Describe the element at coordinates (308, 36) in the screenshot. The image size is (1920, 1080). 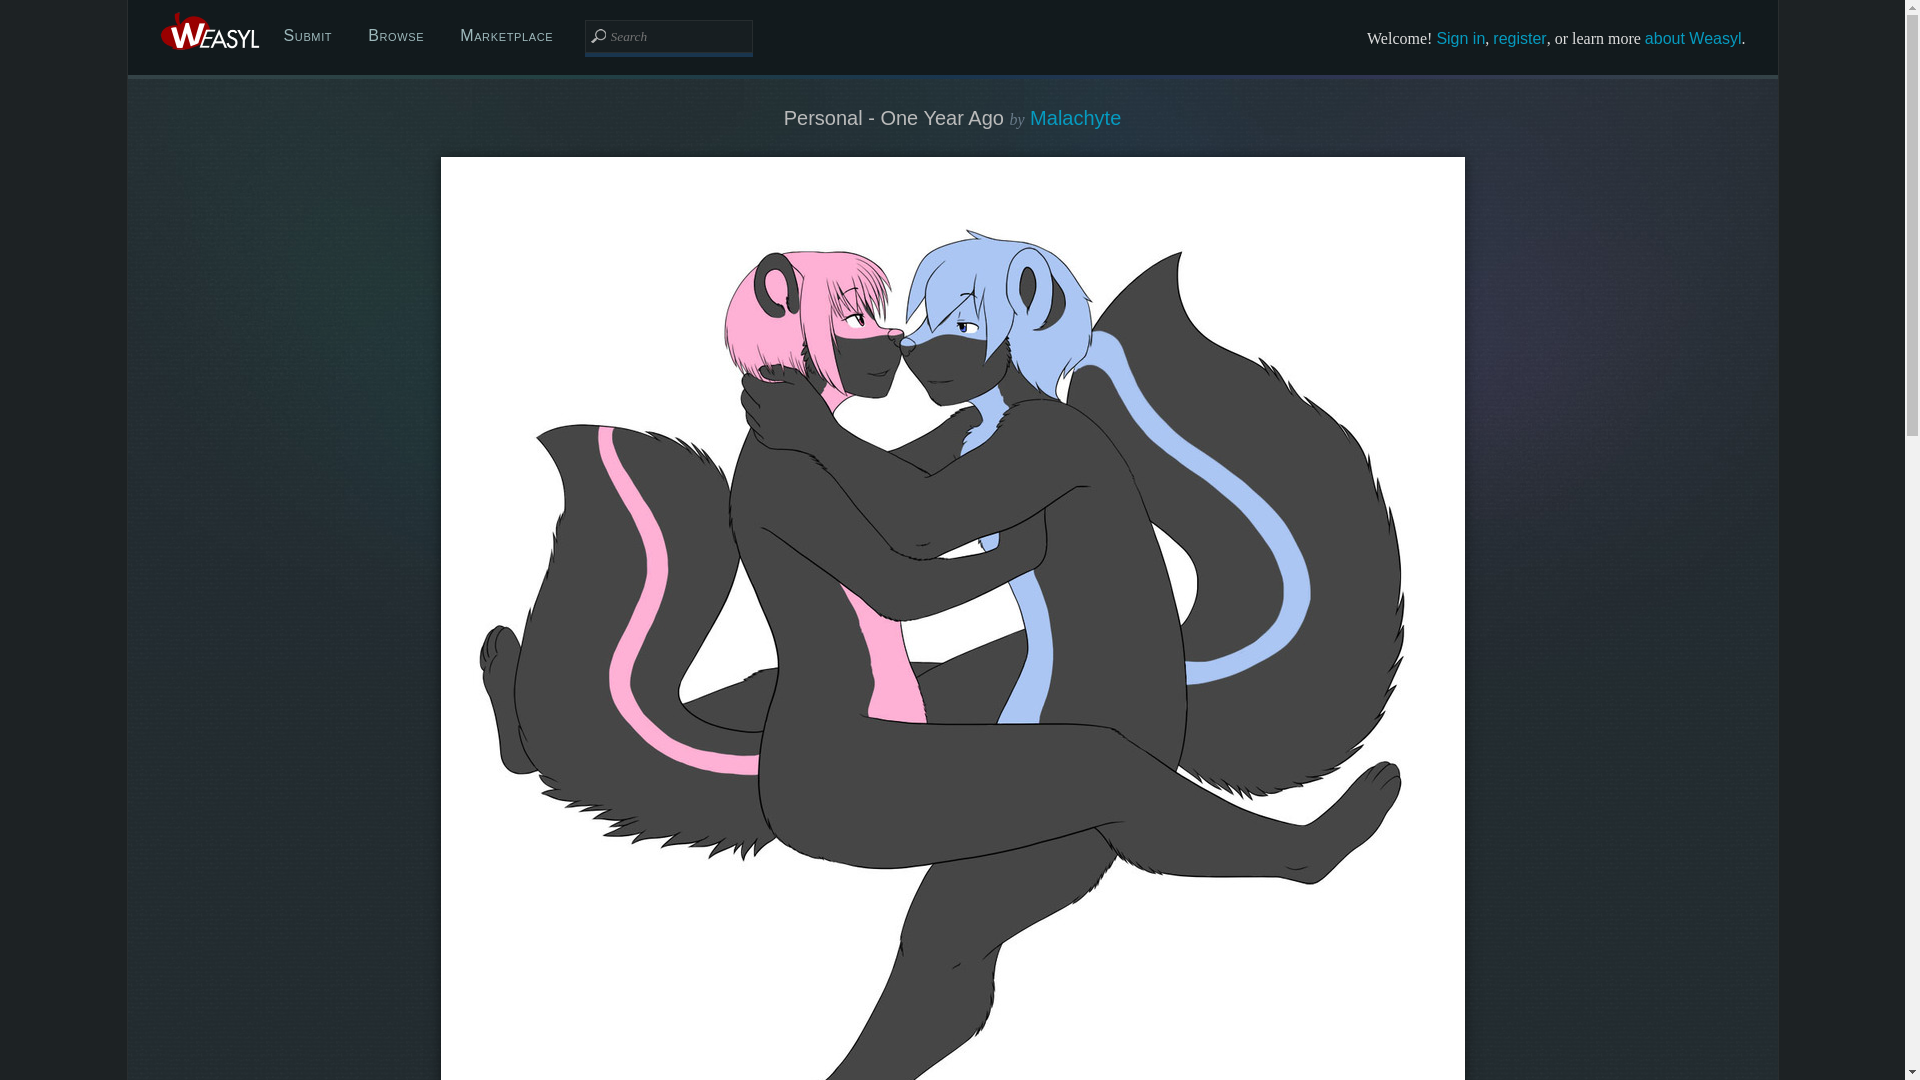
I see `Submit` at that location.